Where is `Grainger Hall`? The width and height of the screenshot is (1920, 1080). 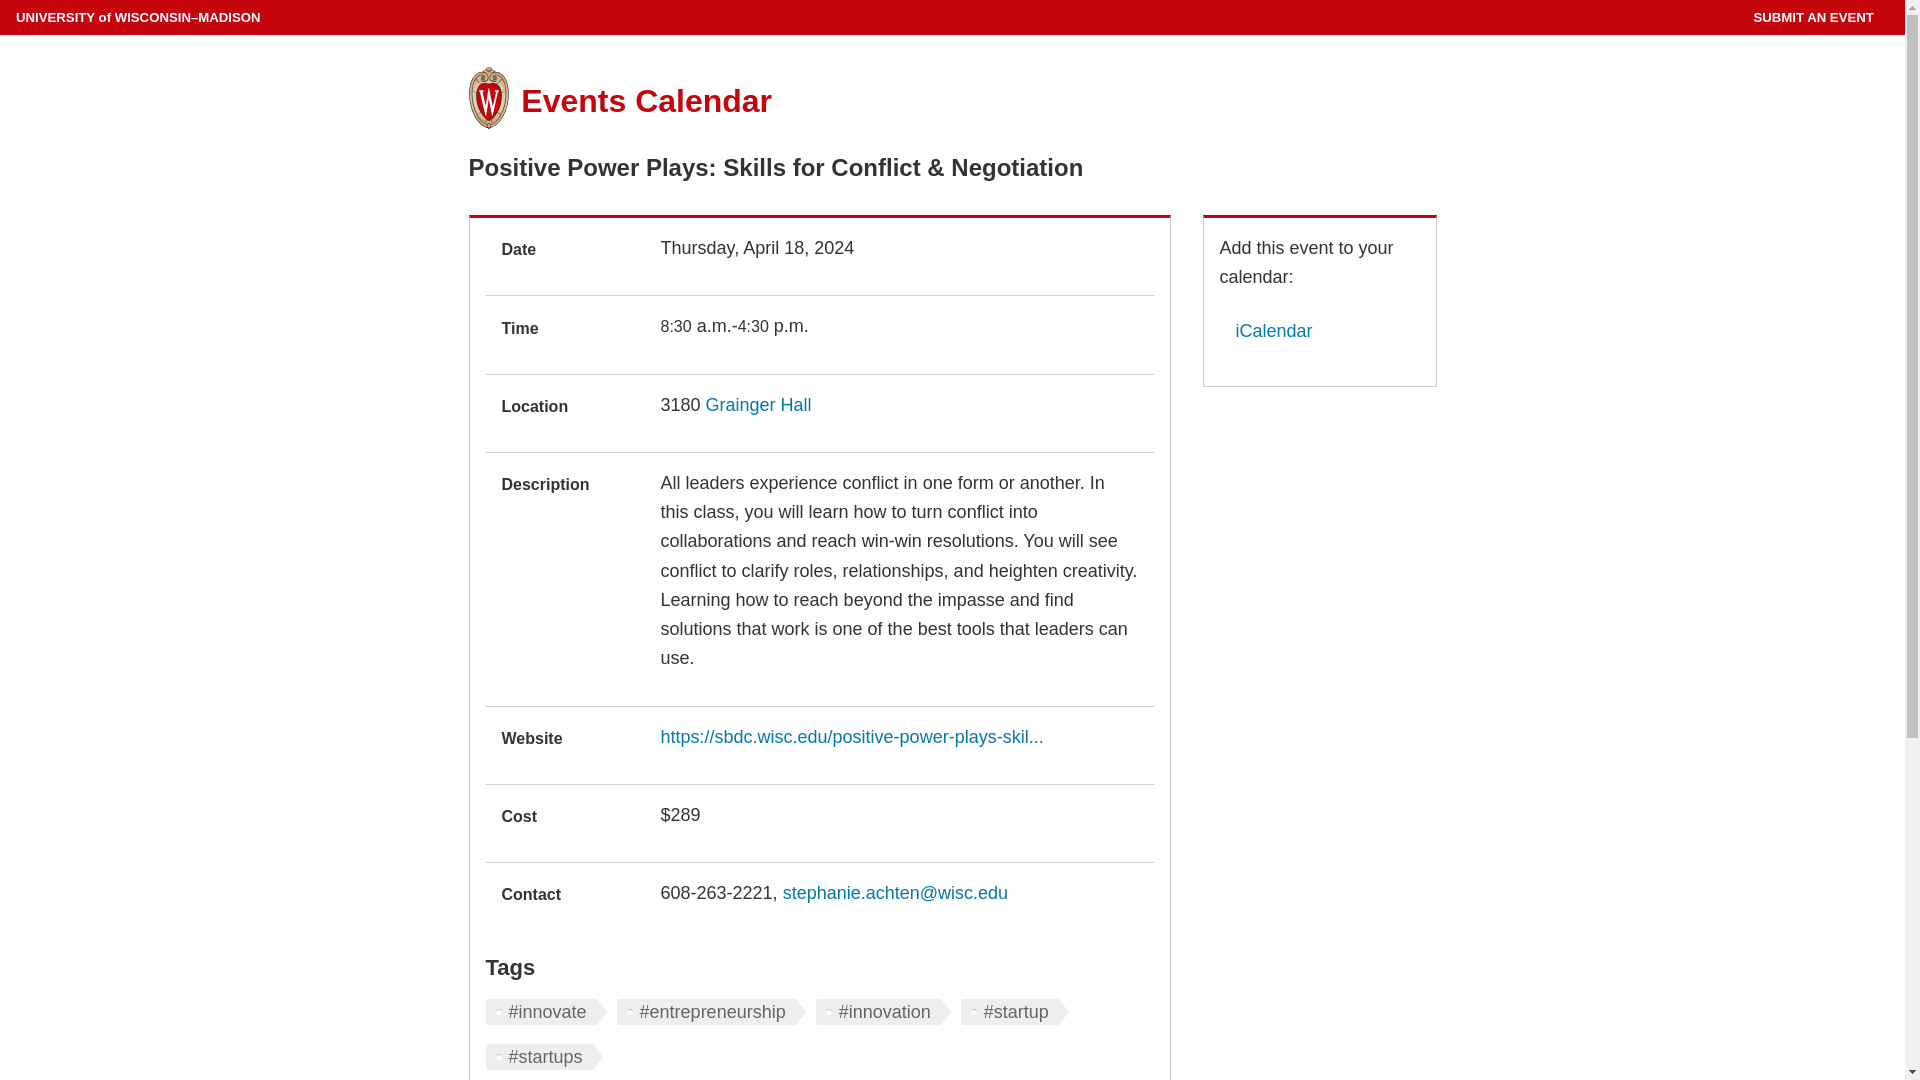
Grainger Hall is located at coordinates (759, 404).